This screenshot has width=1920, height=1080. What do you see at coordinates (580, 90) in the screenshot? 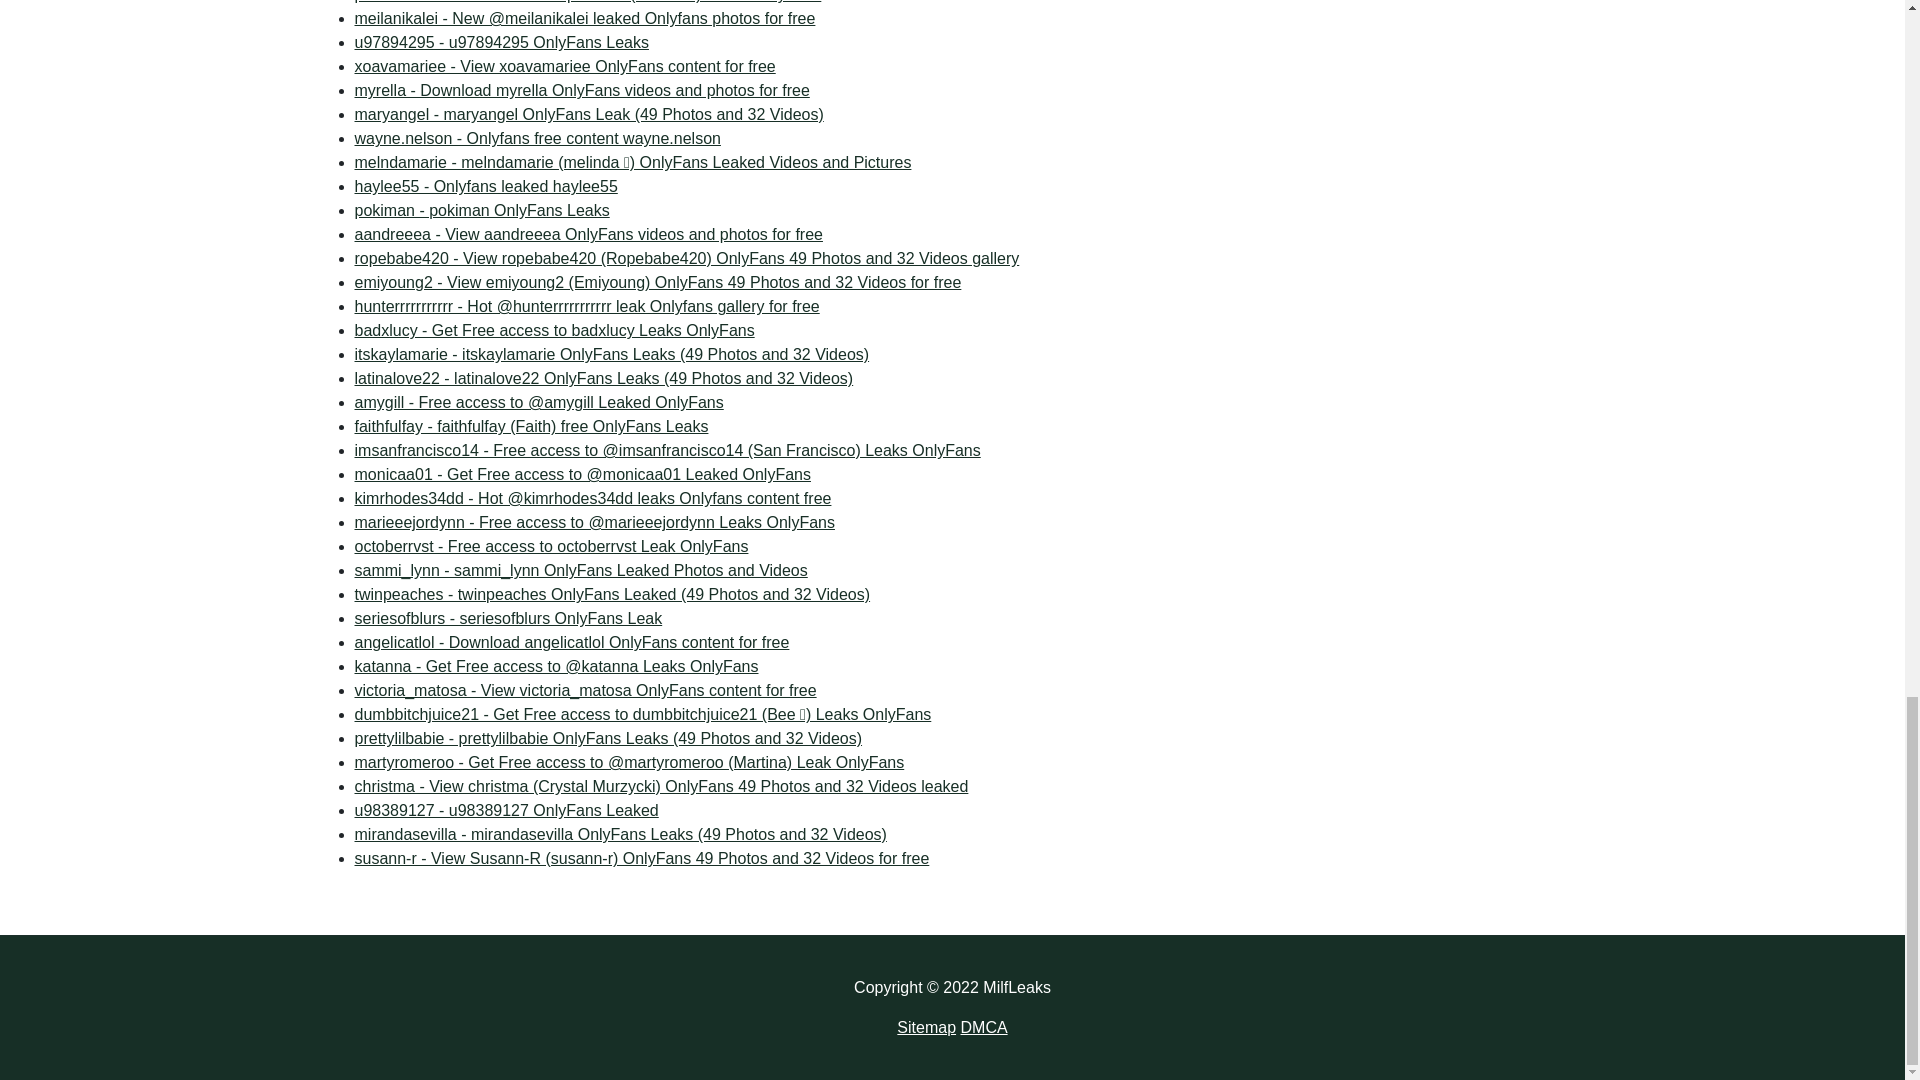
I see `u97894295 - u97894295 OnlyFans Leaks` at bounding box center [580, 90].